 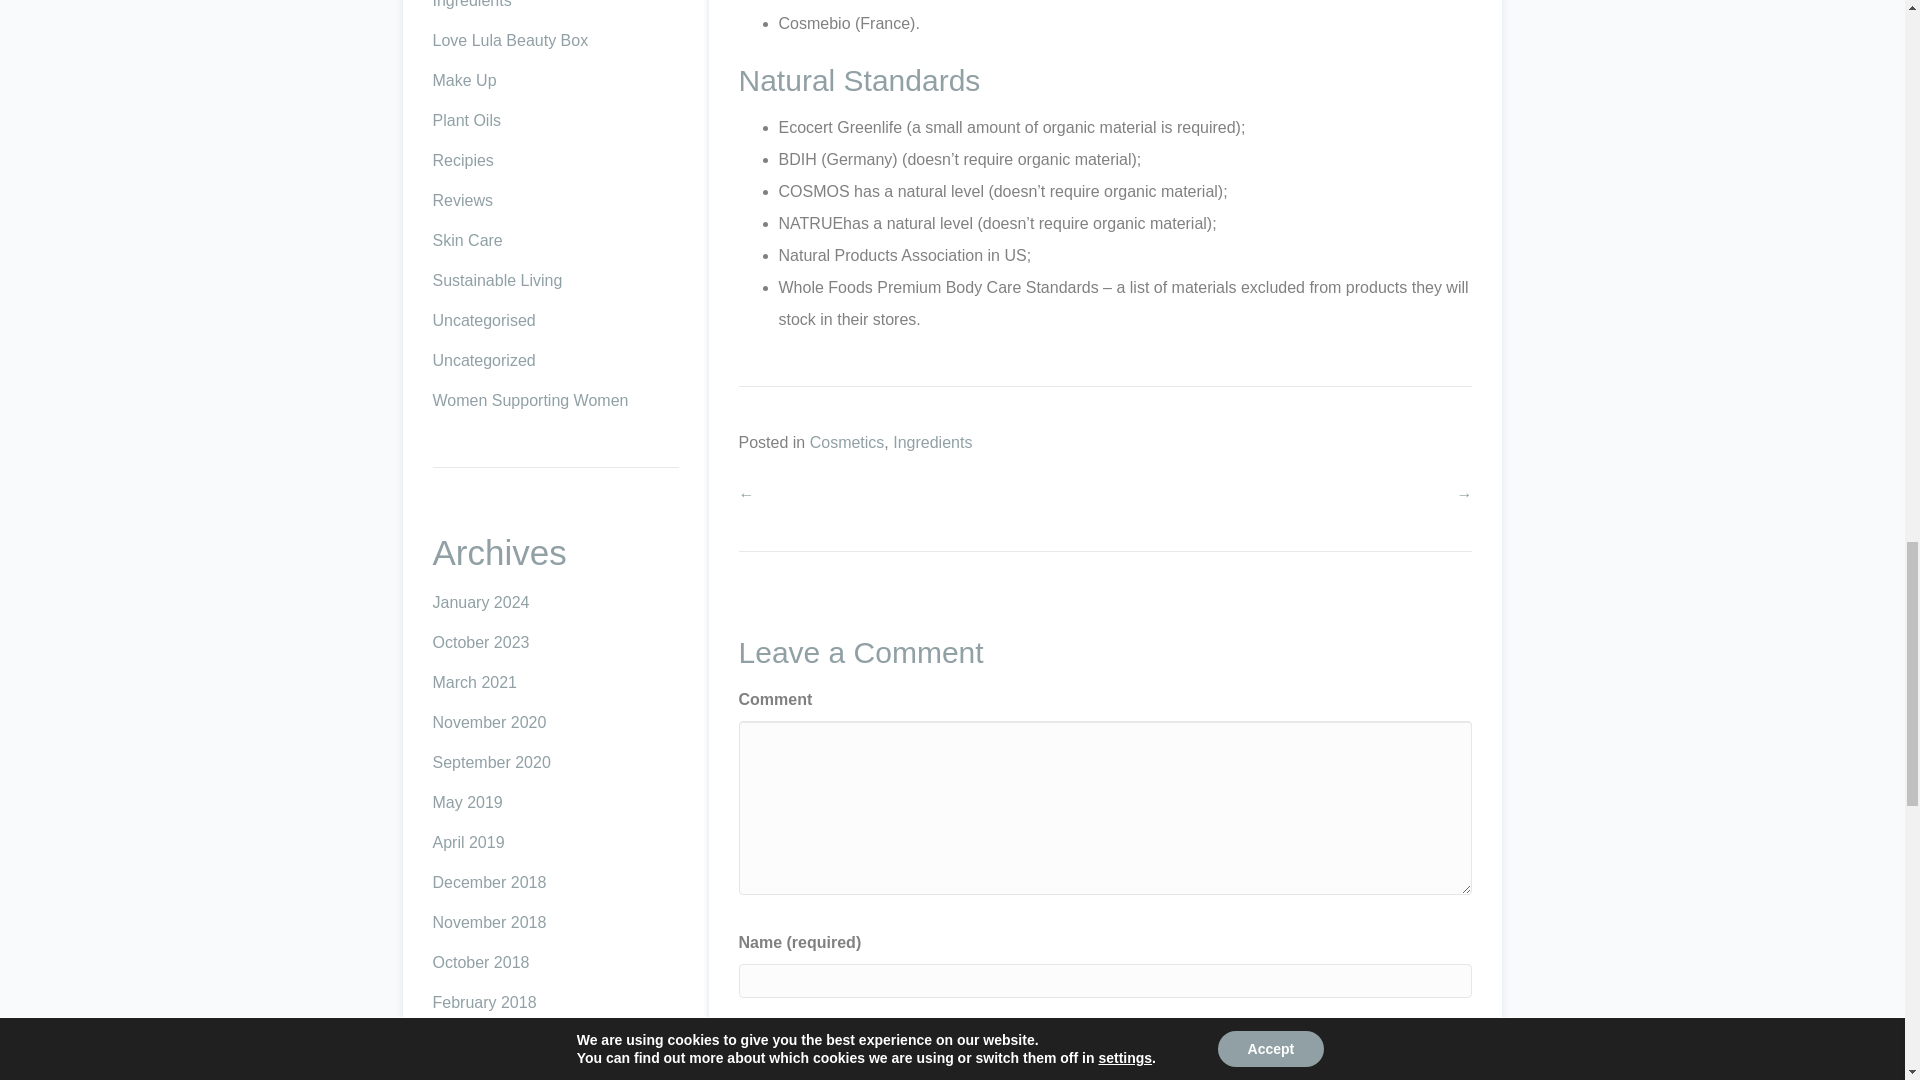 What do you see at coordinates (466, 240) in the screenshot?
I see `Skin Care` at bounding box center [466, 240].